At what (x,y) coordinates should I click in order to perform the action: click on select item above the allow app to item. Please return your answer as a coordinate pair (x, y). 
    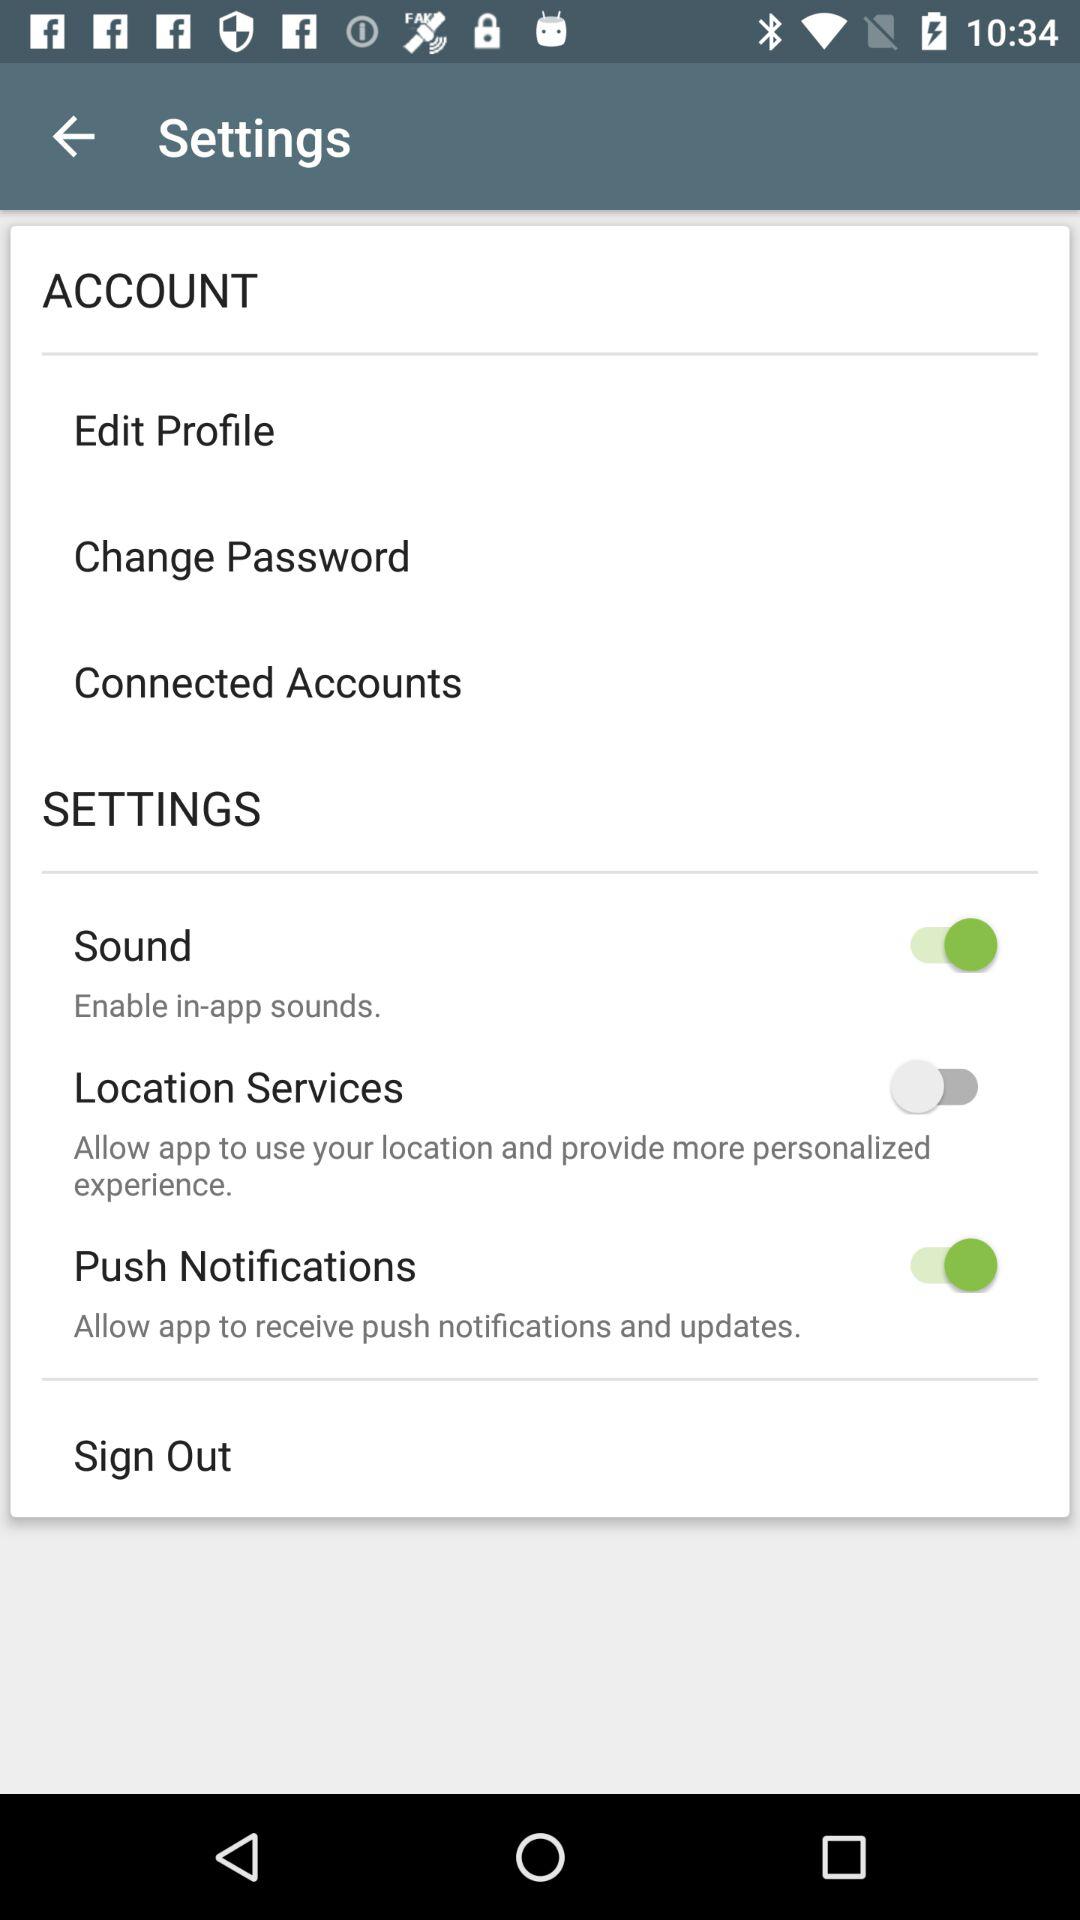
    Looking at the image, I should click on (540, 1070).